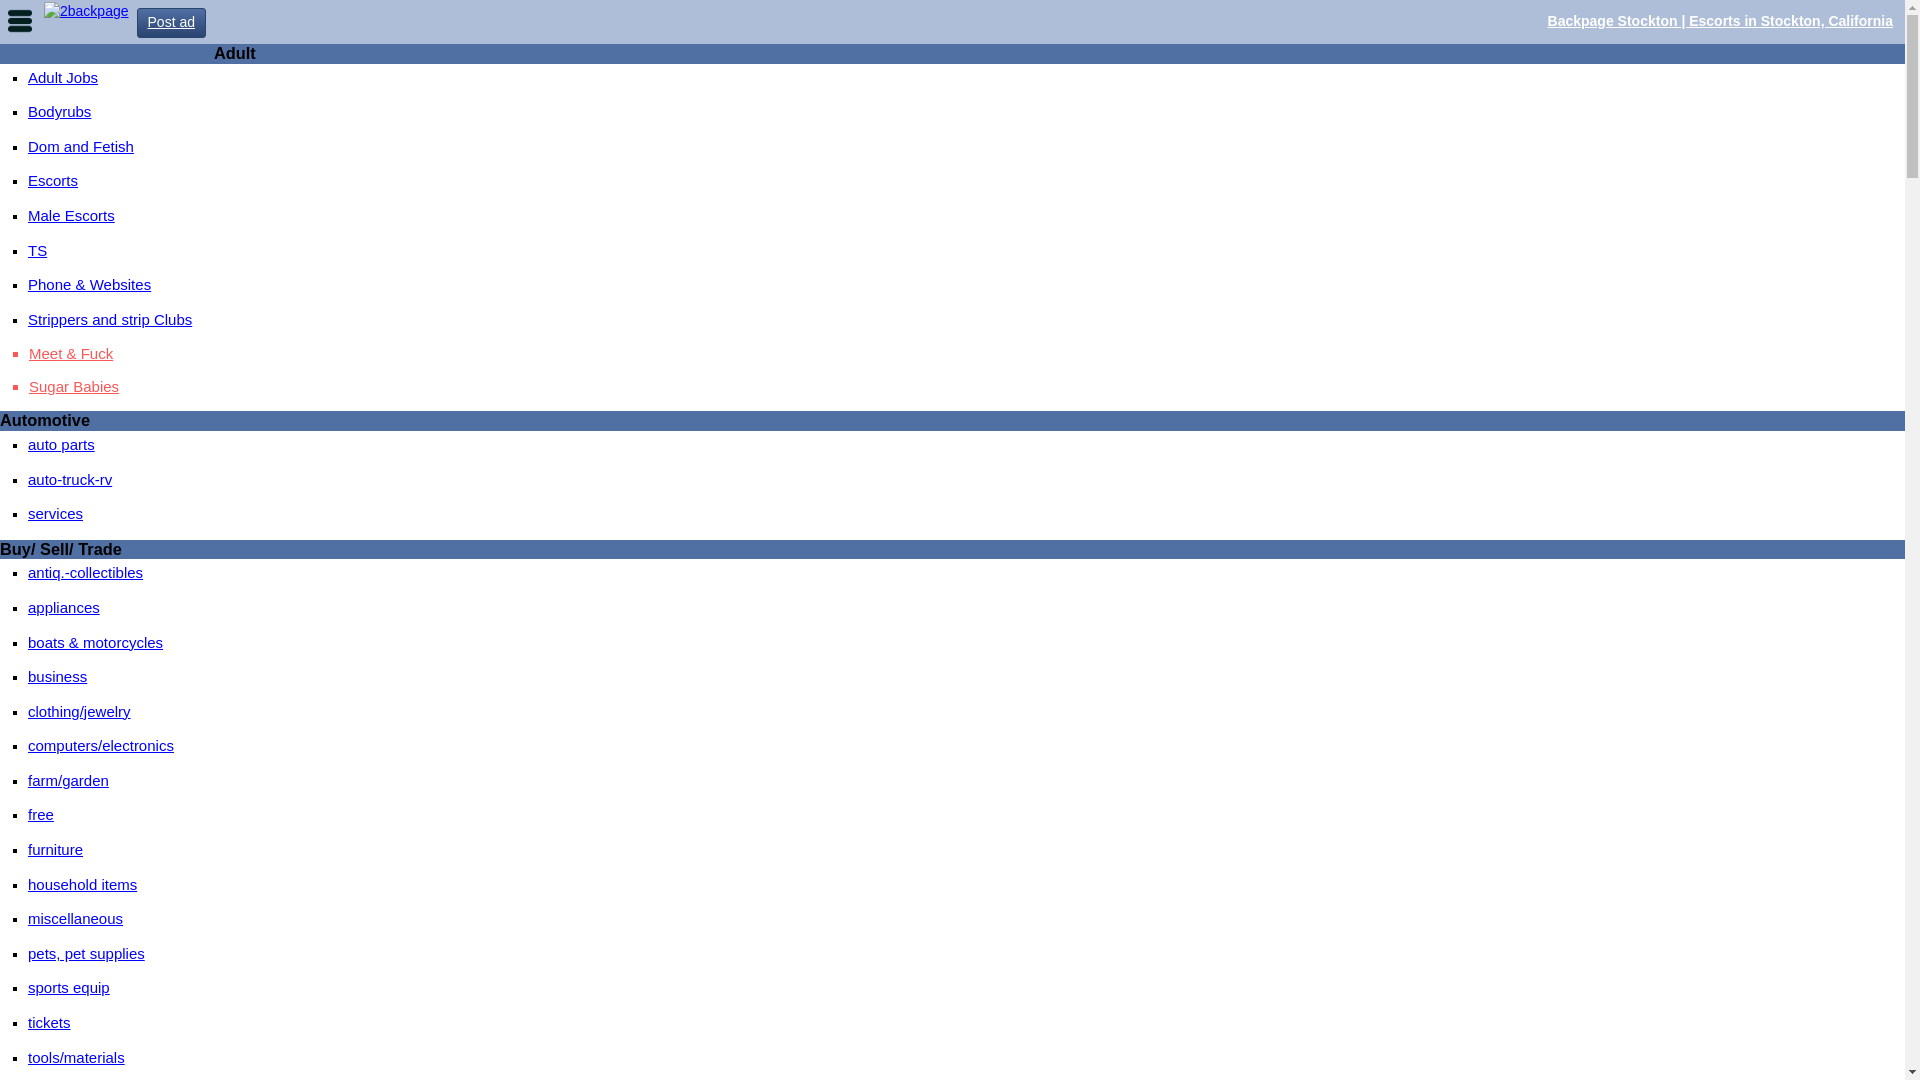  What do you see at coordinates (68, 780) in the screenshot?
I see `farm/garden` at bounding box center [68, 780].